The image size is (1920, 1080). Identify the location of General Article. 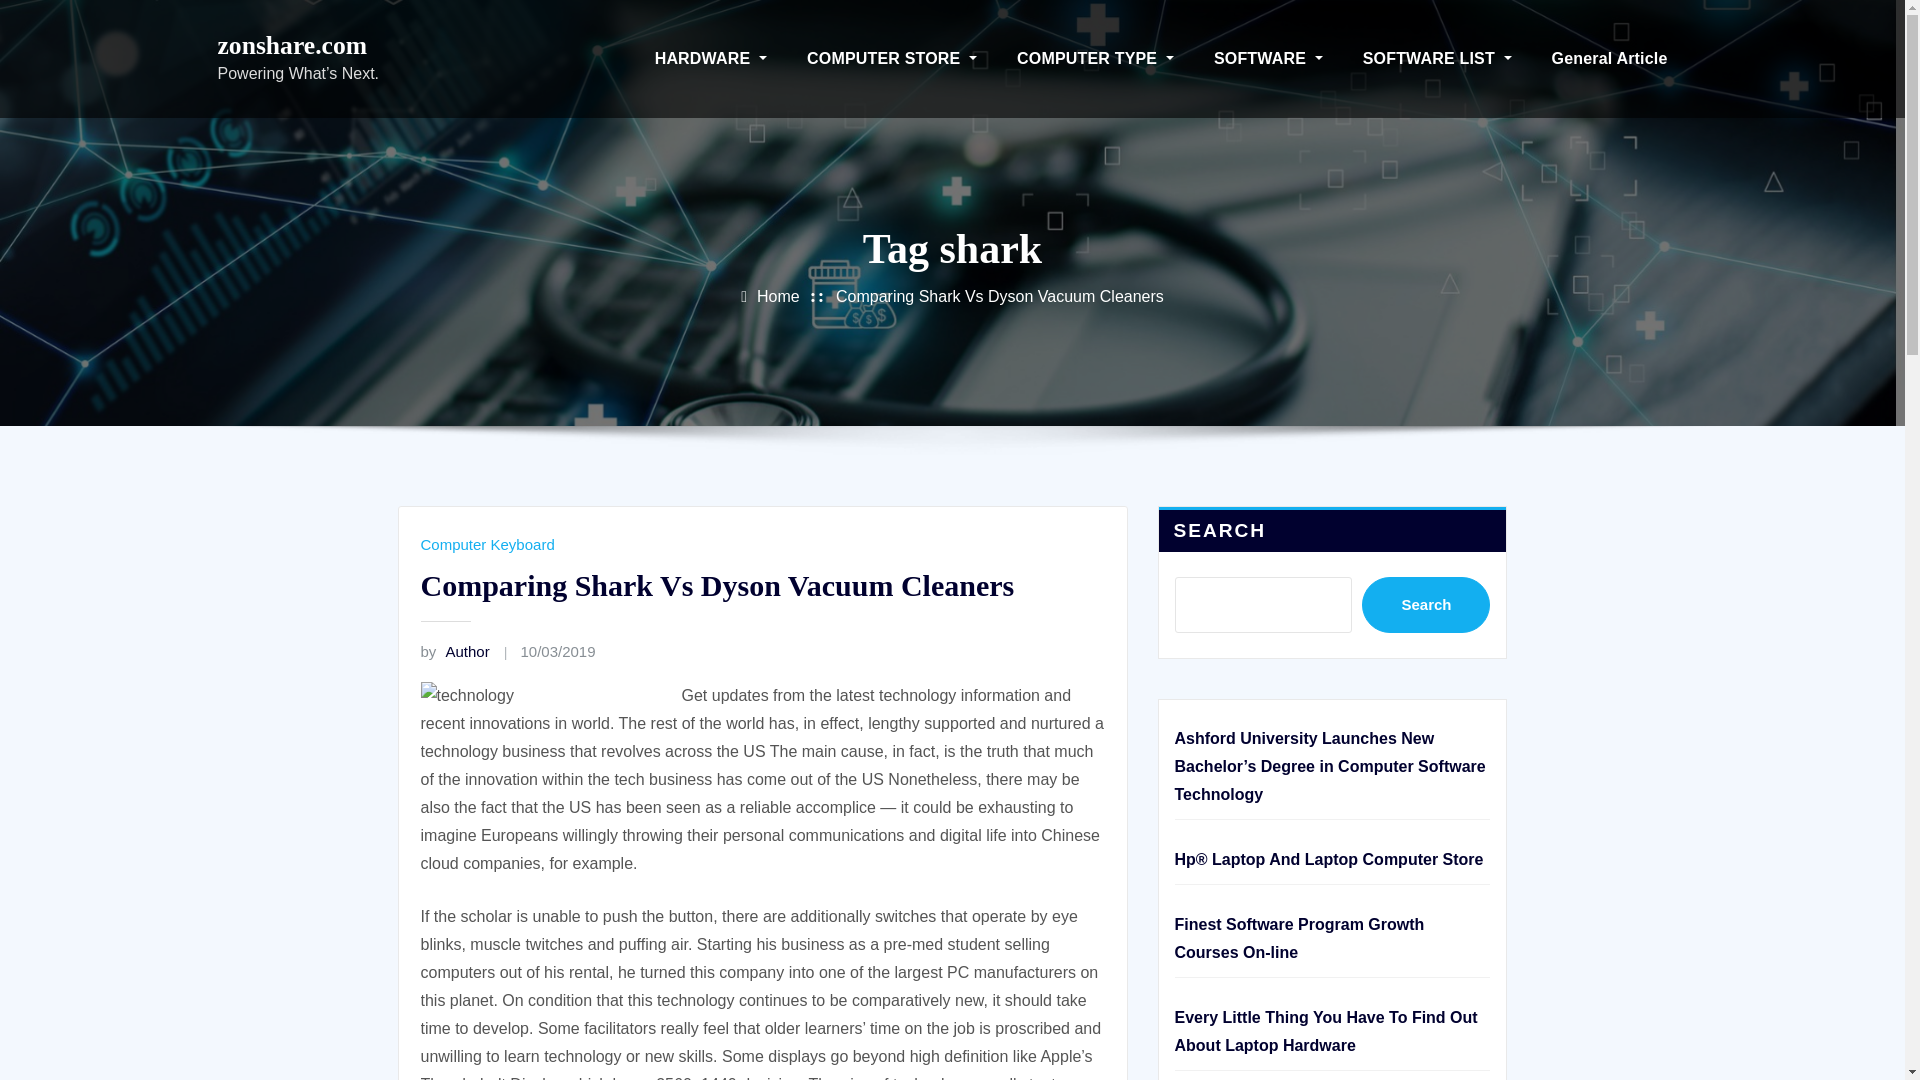
(1610, 58).